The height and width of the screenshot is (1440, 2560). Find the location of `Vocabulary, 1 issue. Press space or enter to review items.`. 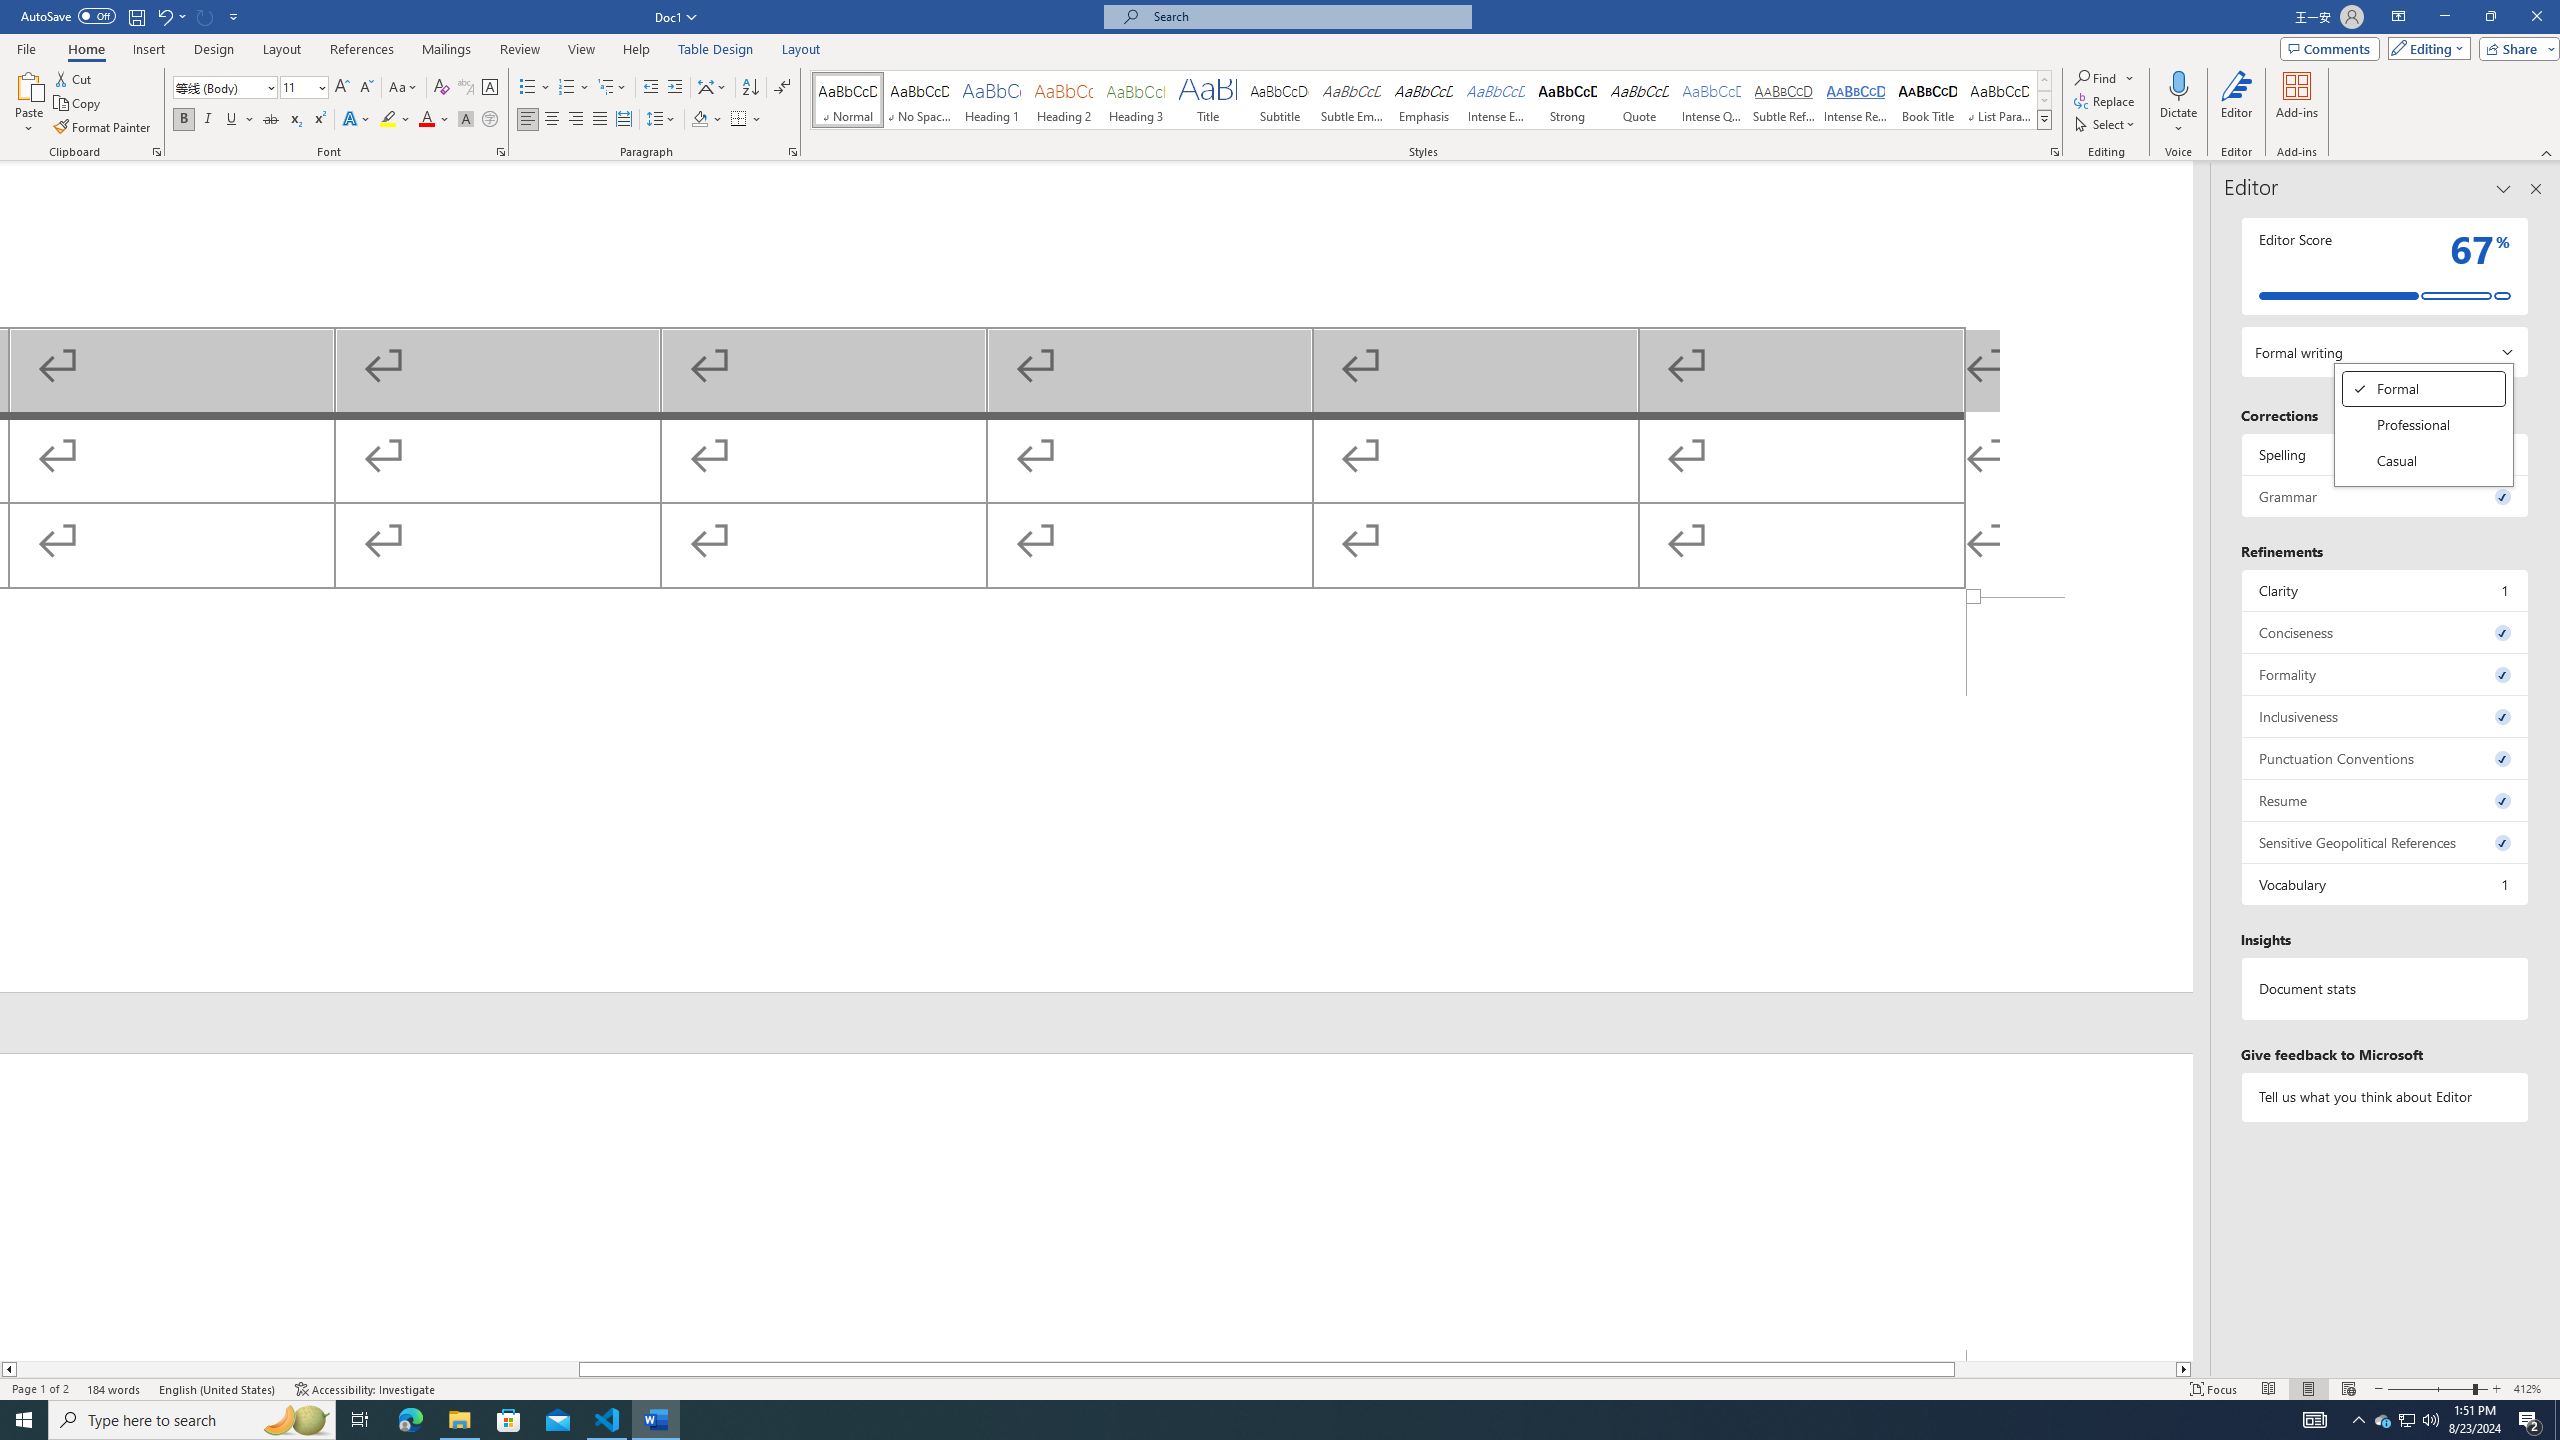

Vocabulary, 1 issue. Press space or enter to review items. is located at coordinates (1640, 100).